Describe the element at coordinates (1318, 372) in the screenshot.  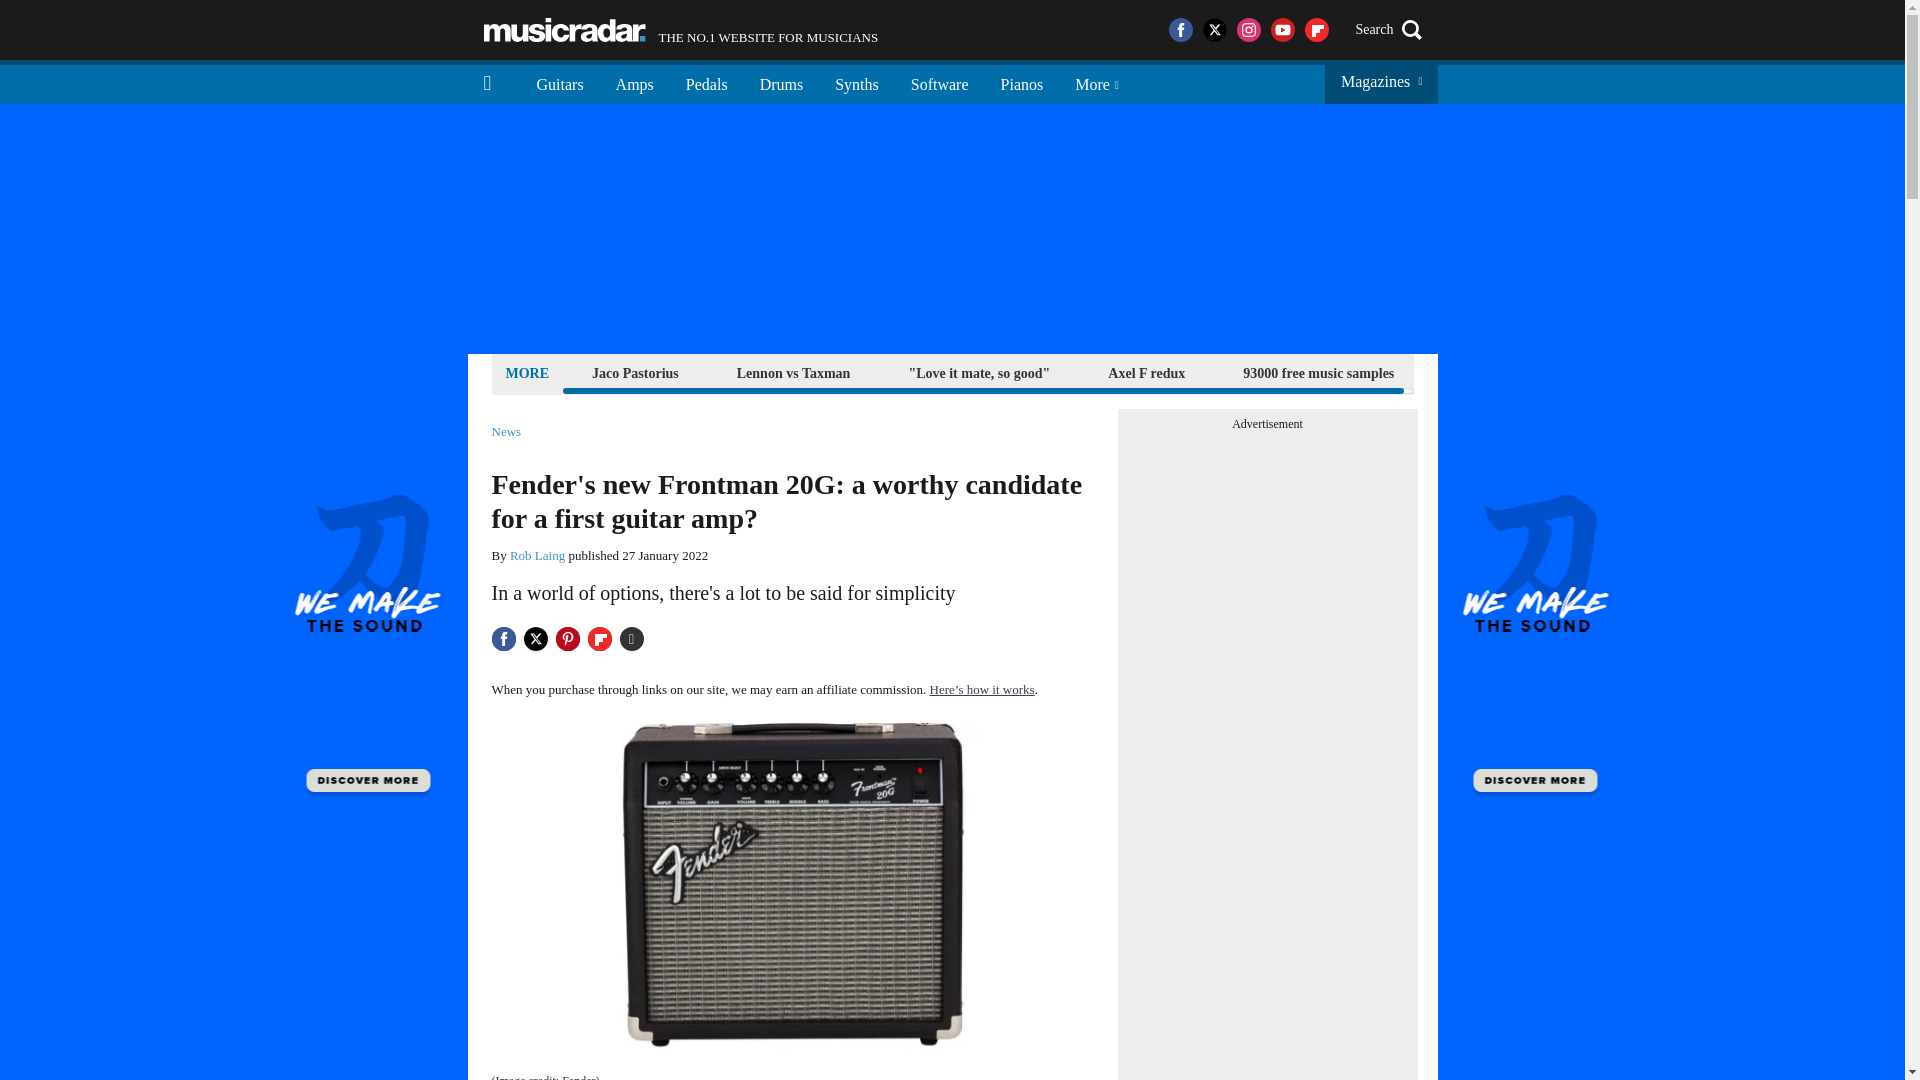
I see `93000 free music samples` at that location.